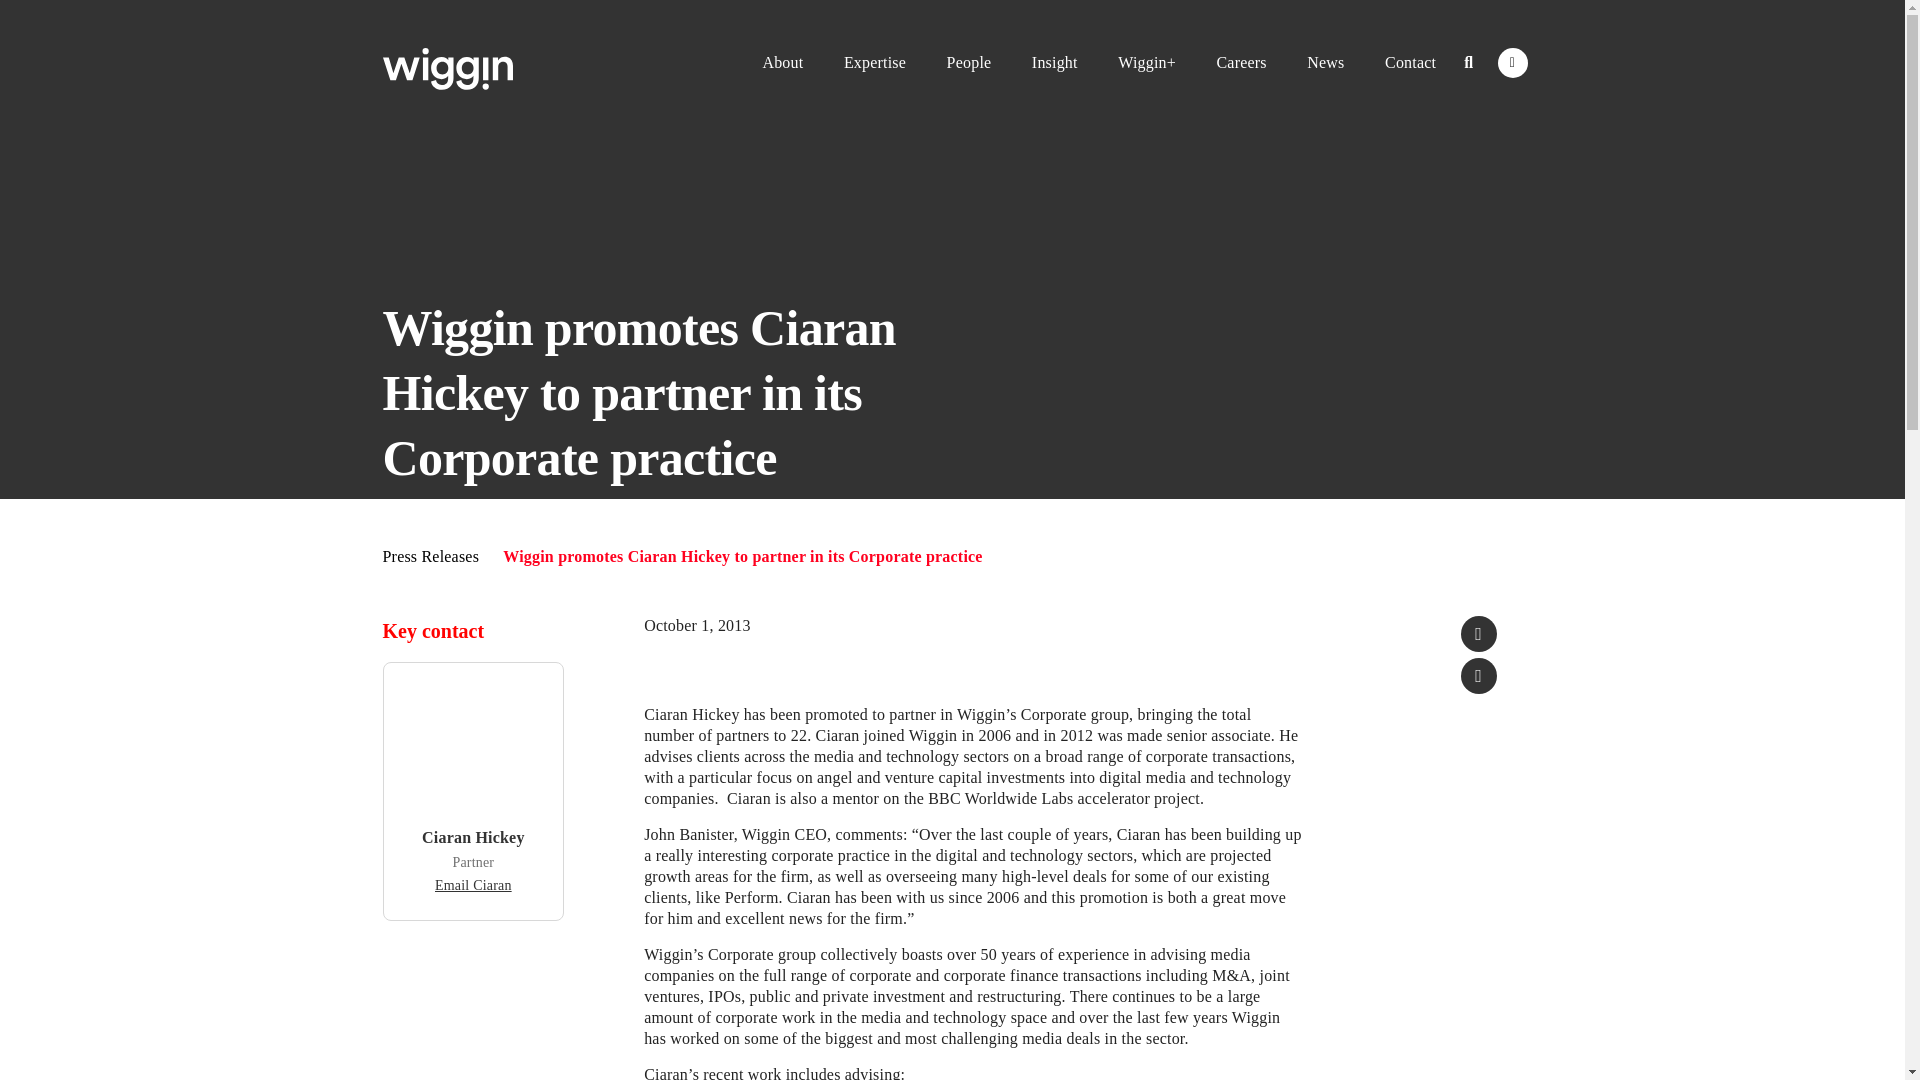  What do you see at coordinates (782, 62) in the screenshot?
I see `About` at bounding box center [782, 62].